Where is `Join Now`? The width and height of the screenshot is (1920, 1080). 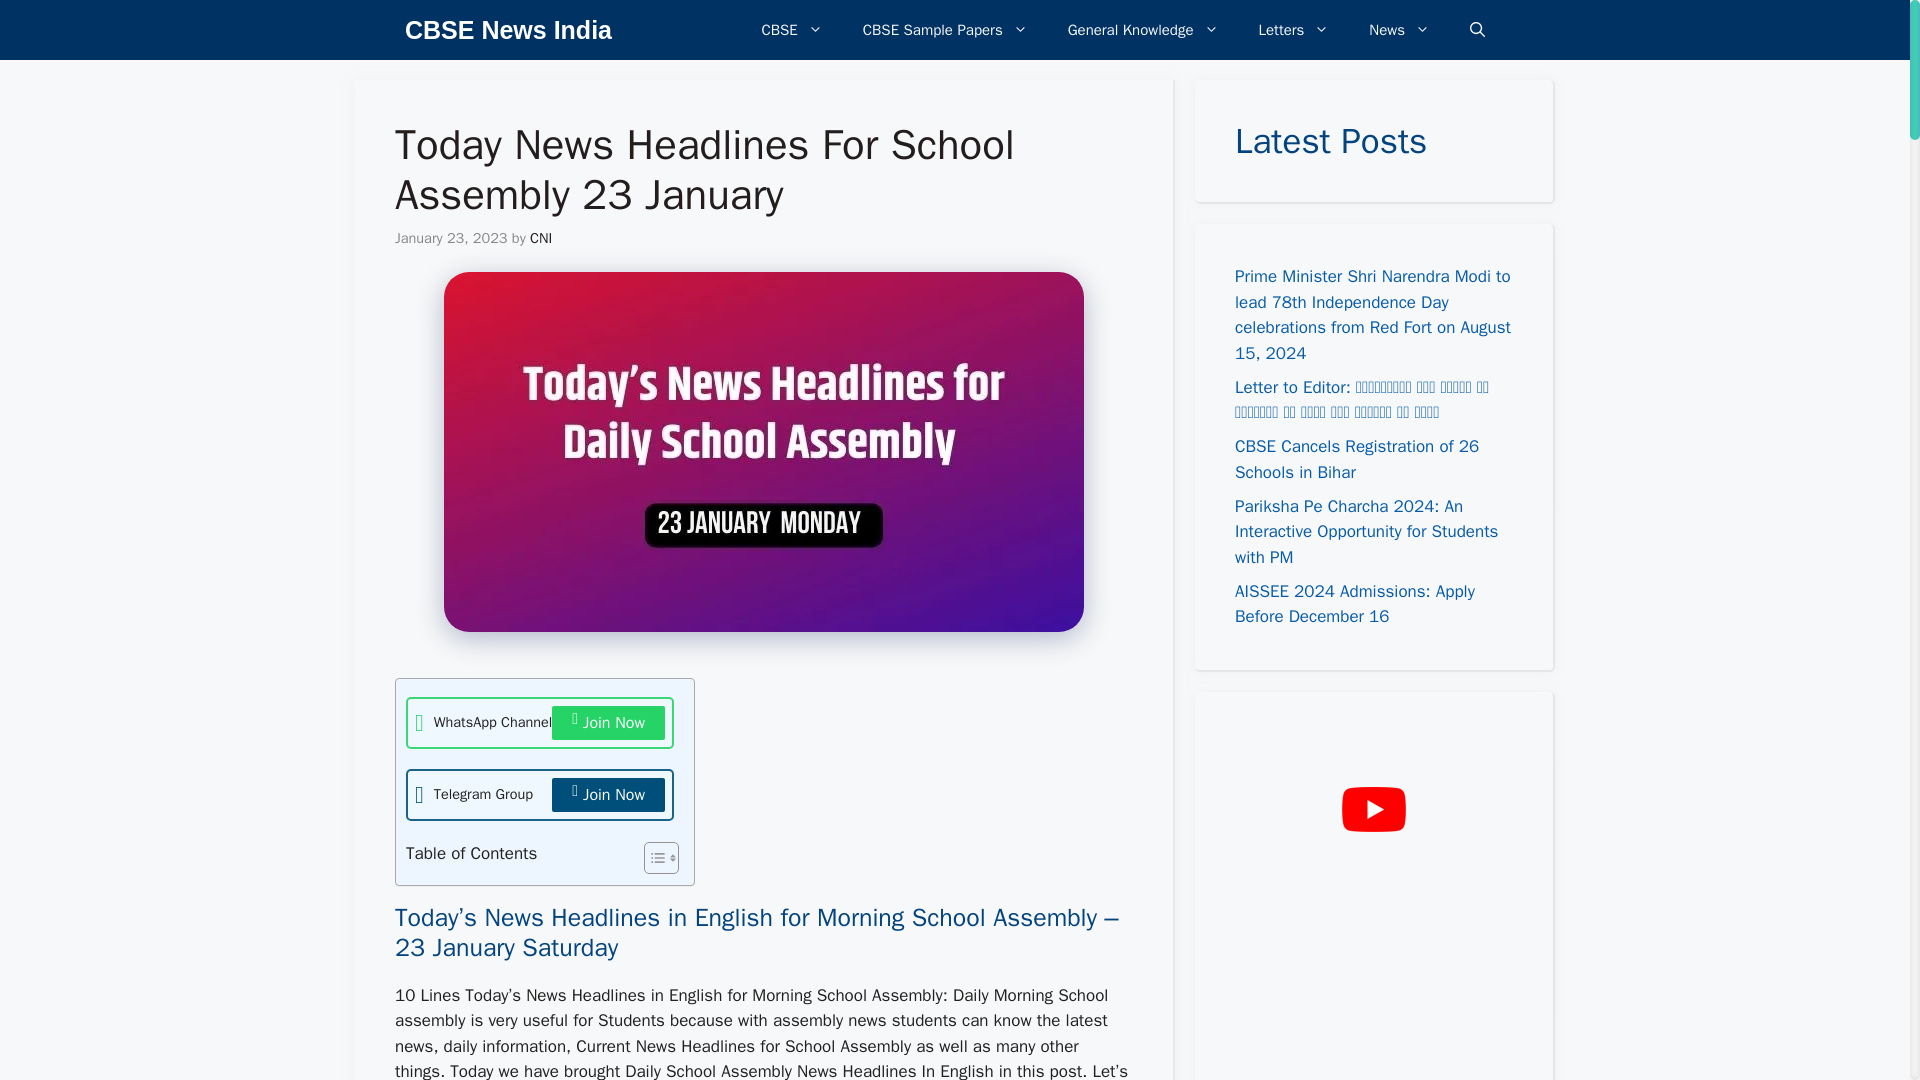
Join Now is located at coordinates (608, 722).